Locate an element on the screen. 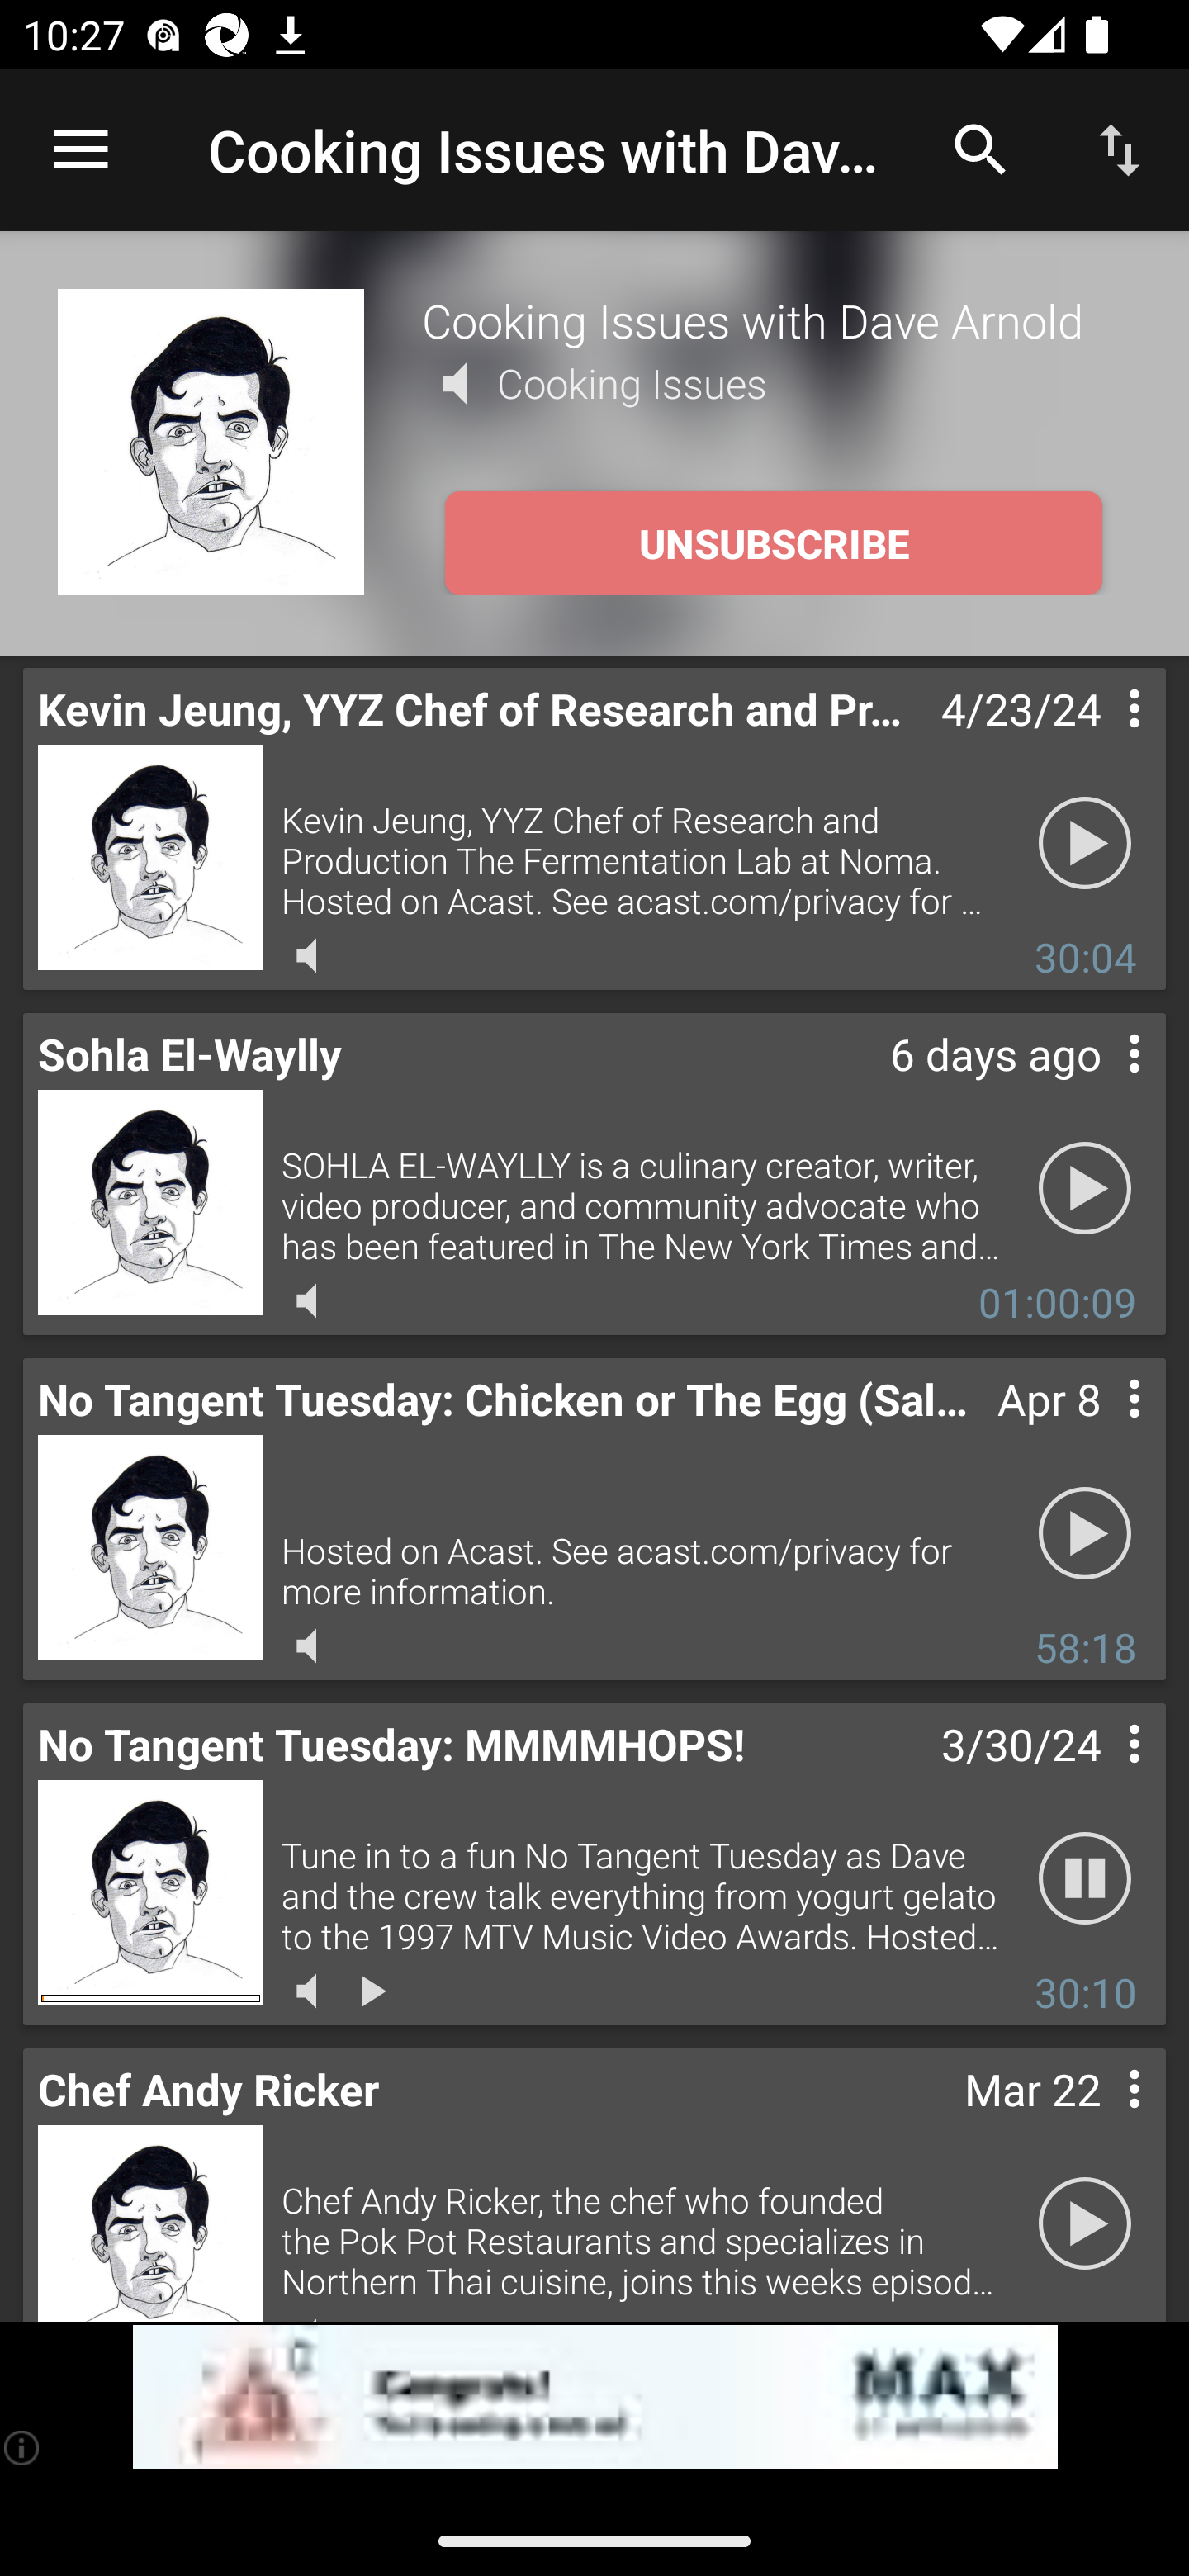 The height and width of the screenshot is (2576, 1189). Play is located at coordinates (1085, 1189).